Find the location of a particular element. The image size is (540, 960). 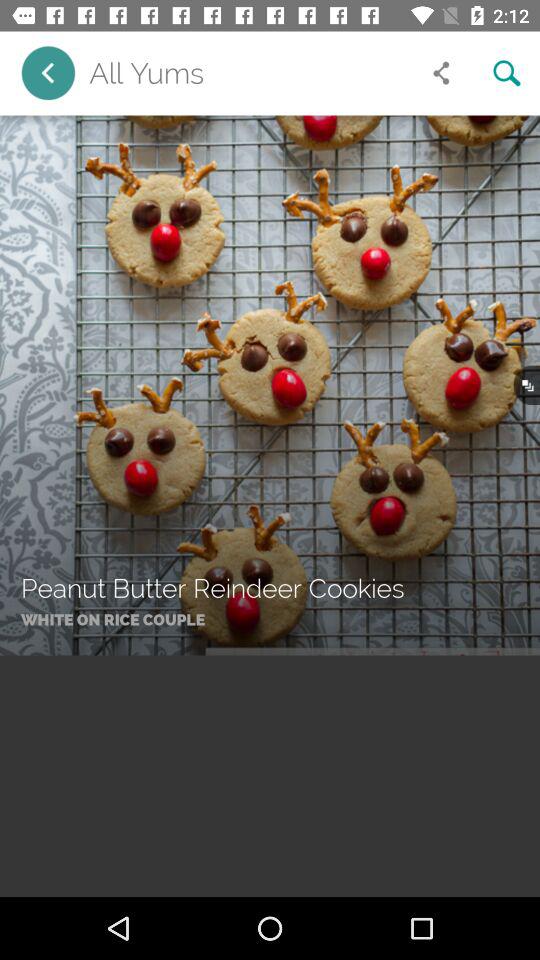

choose the item at the top left corner is located at coordinates (48, 72).